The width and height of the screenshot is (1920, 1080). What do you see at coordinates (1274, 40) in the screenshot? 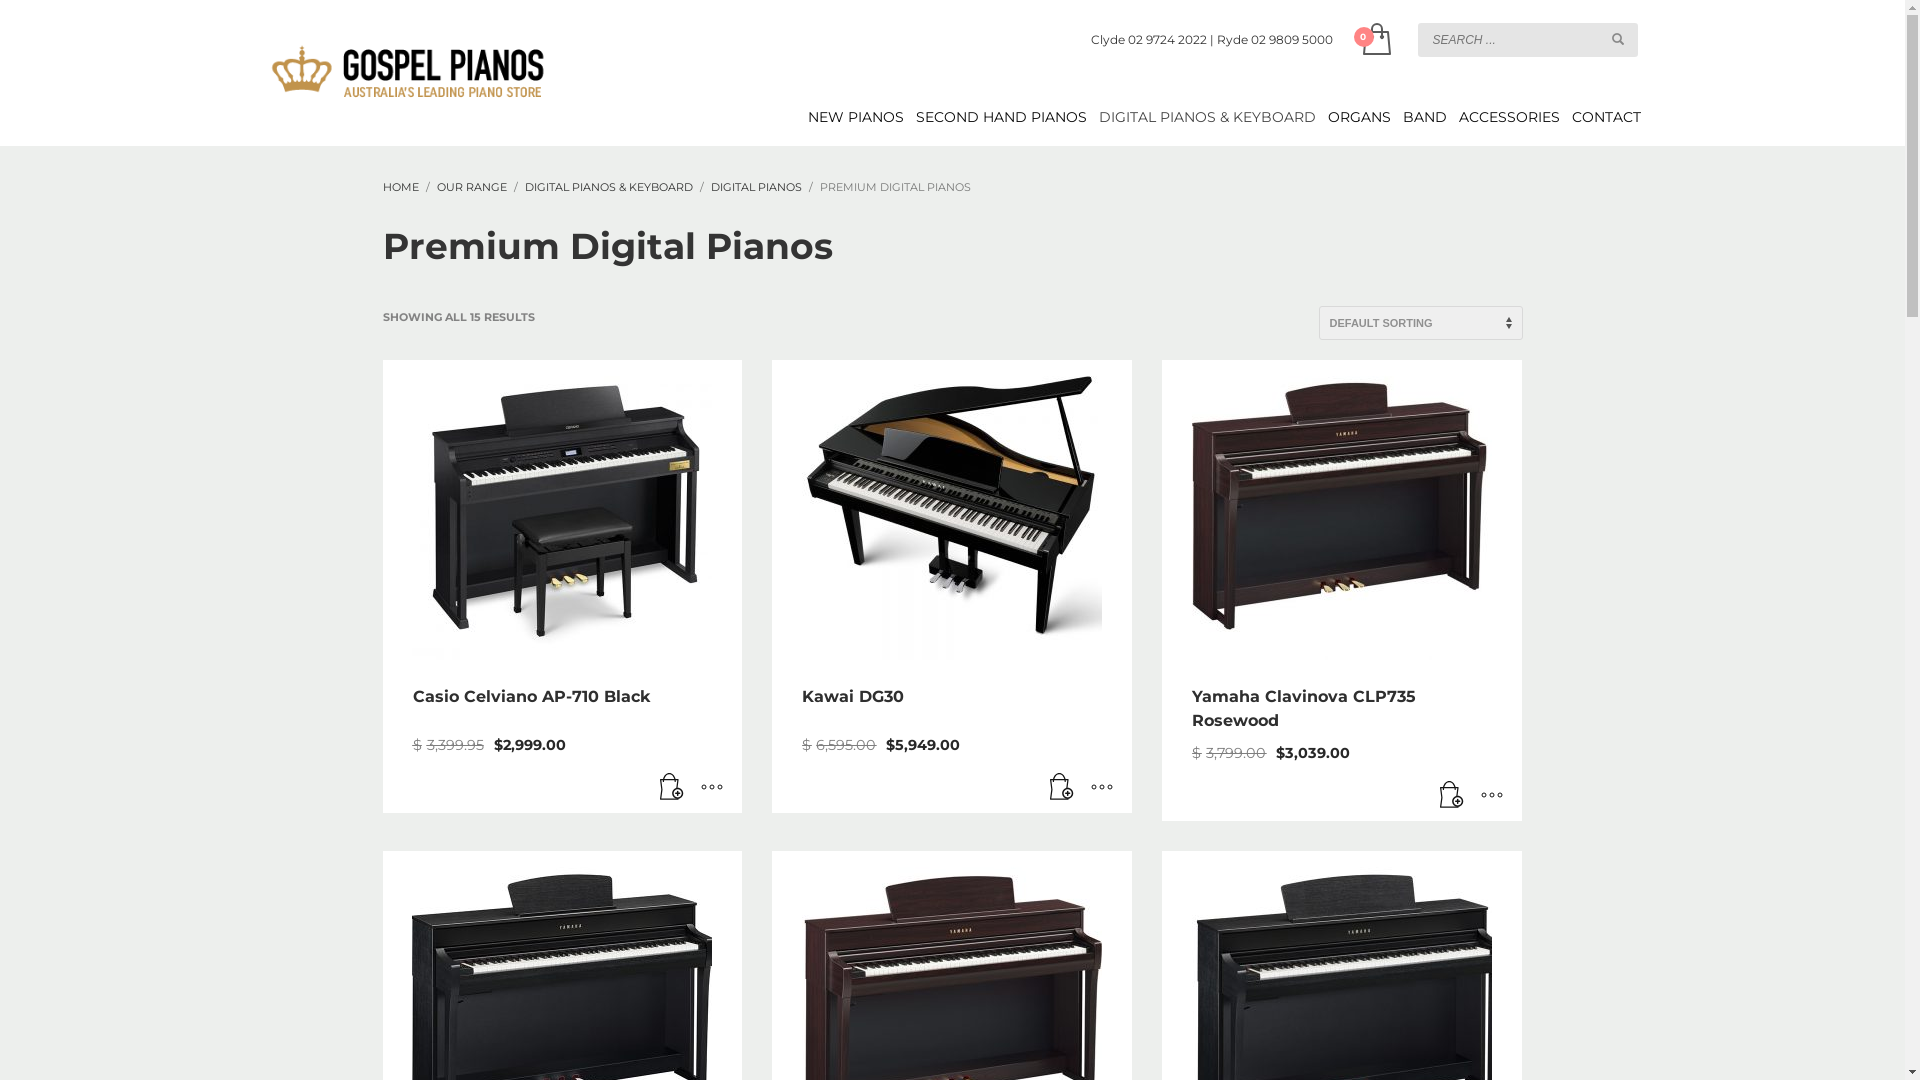
I see `Ryde 02 9809 5000` at bounding box center [1274, 40].